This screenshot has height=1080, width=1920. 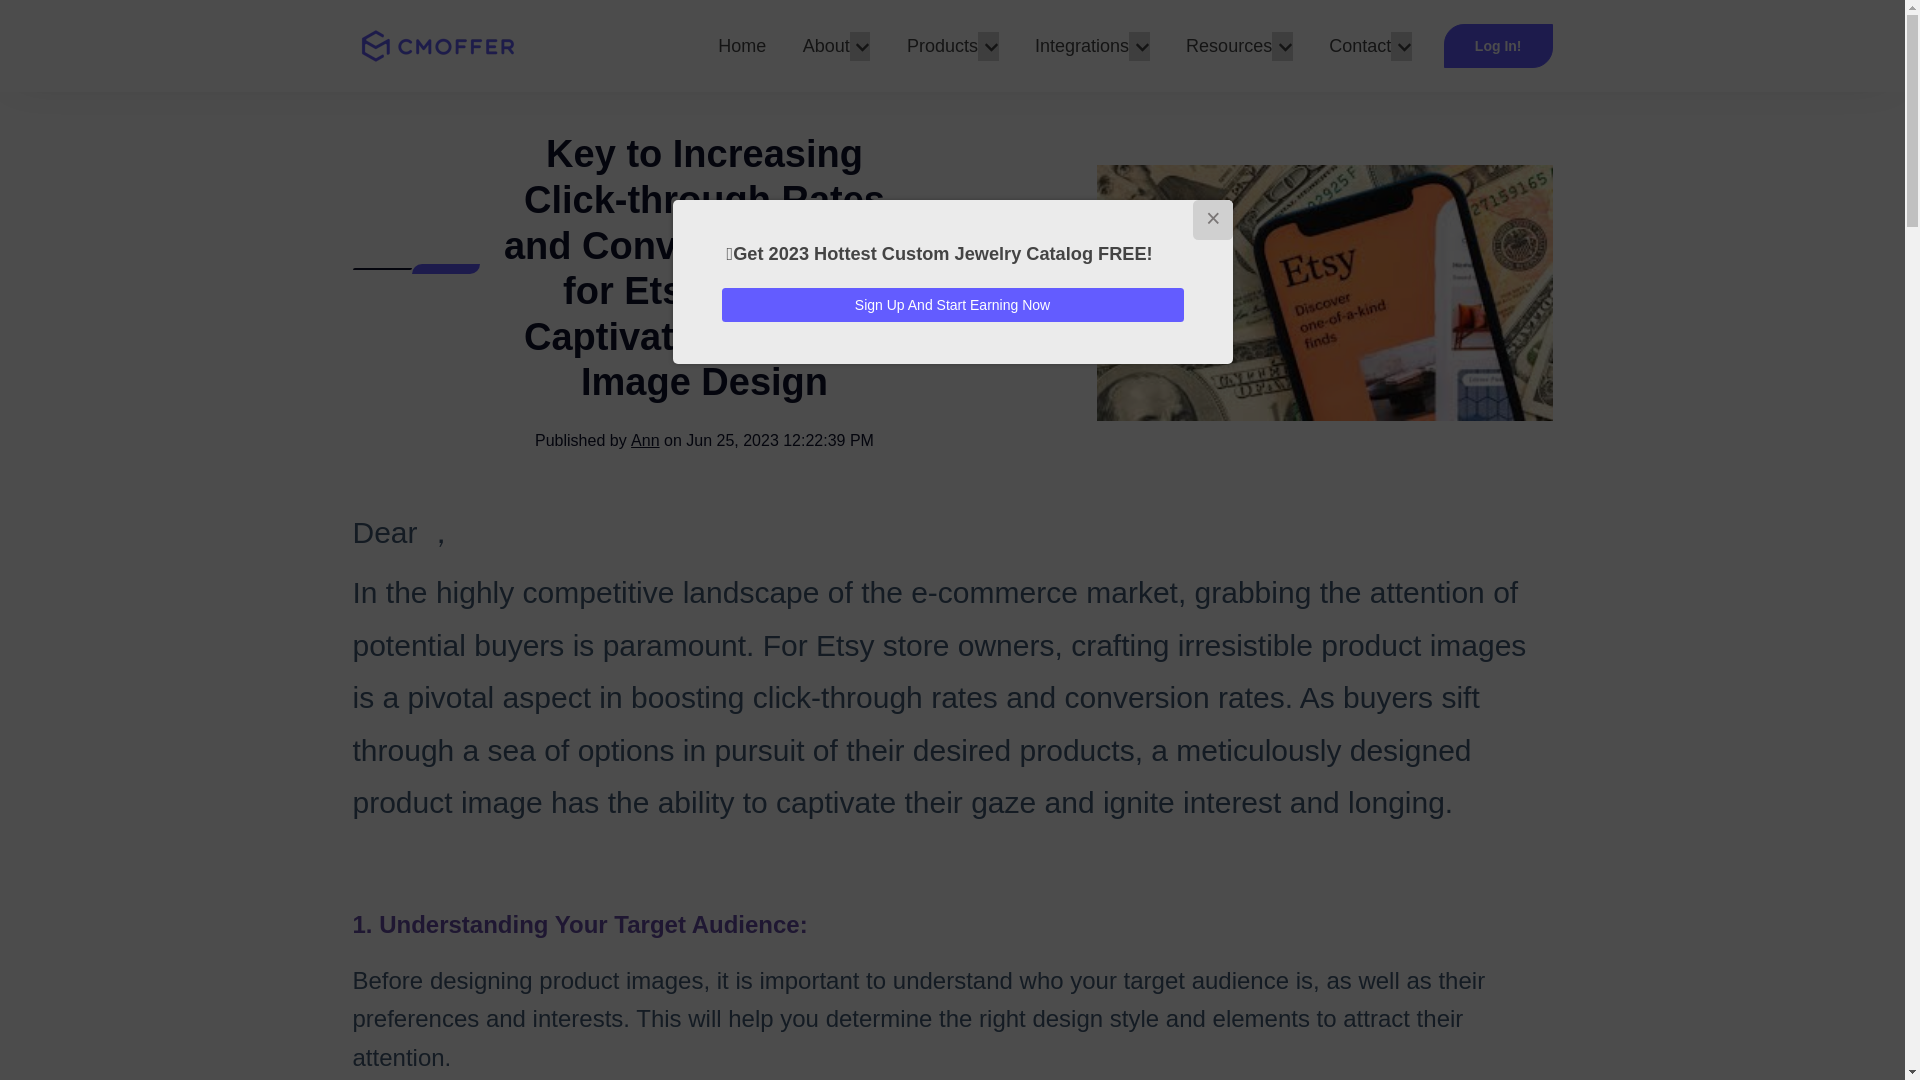 What do you see at coordinates (1359, 46) in the screenshot?
I see `Contact` at bounding box center [1359, 46].